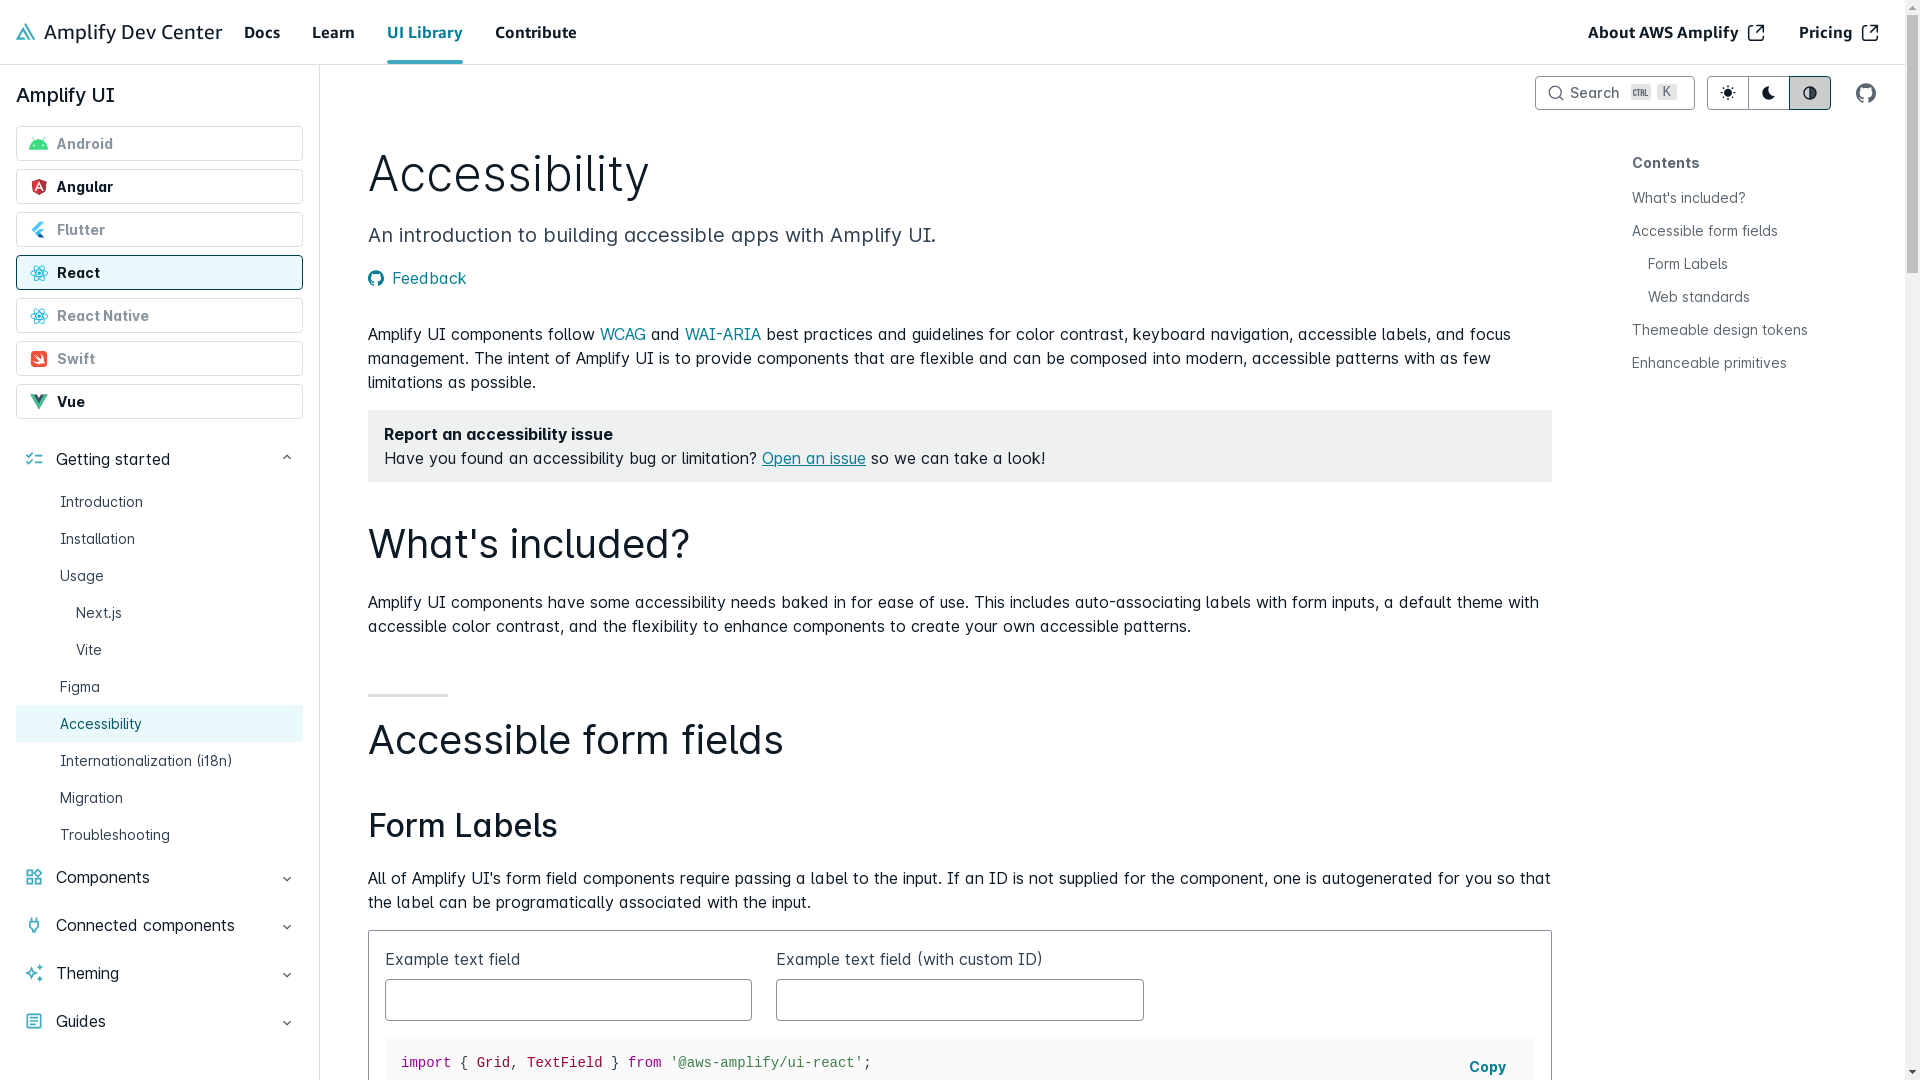  Describe the element at coordinates (160, 316) in the screenshot. I see `React Native` at that location.